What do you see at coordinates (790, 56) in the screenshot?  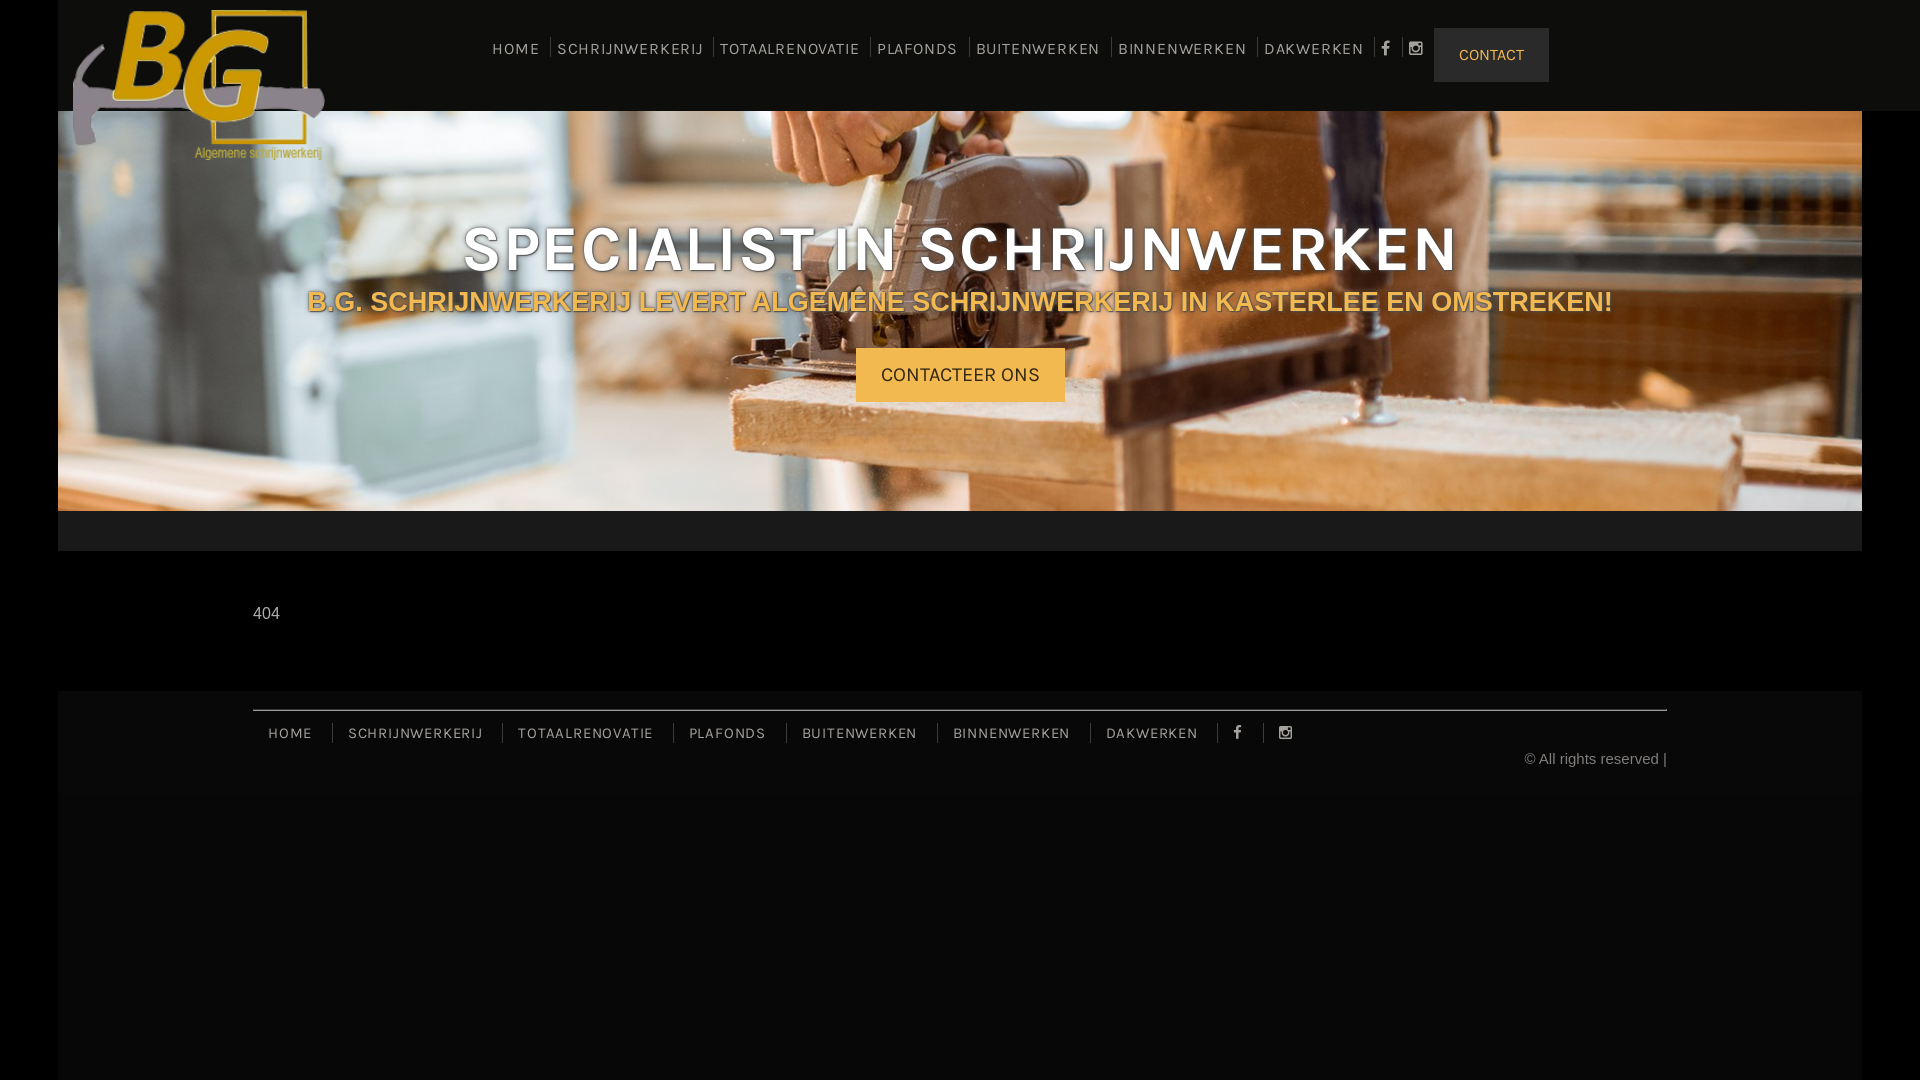 I see `TOTAALRENOVATIE` at bounding box center [790, 56].